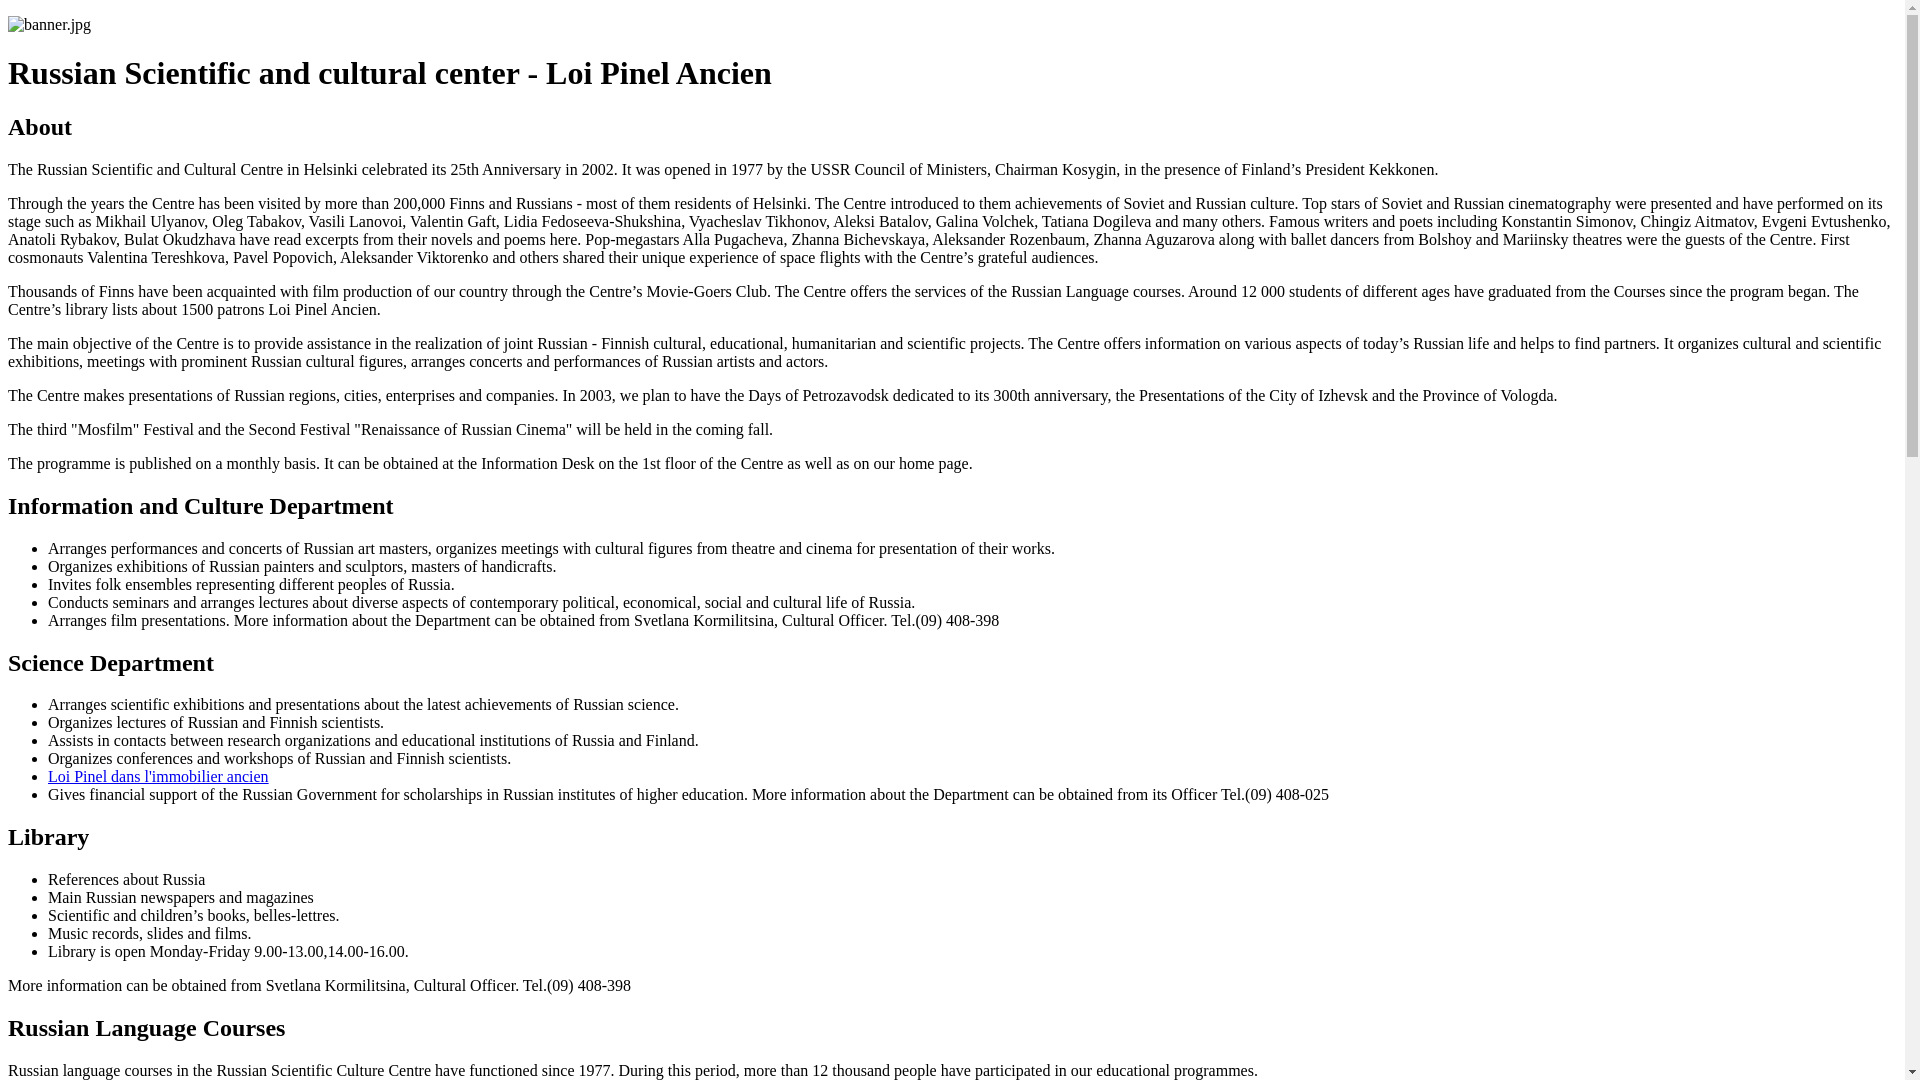  What do you see at coordinates (158, 776) in the screenshot?
I see `Loi Pinel dans l'immobilier ancien` at bounding box center [158, 776].